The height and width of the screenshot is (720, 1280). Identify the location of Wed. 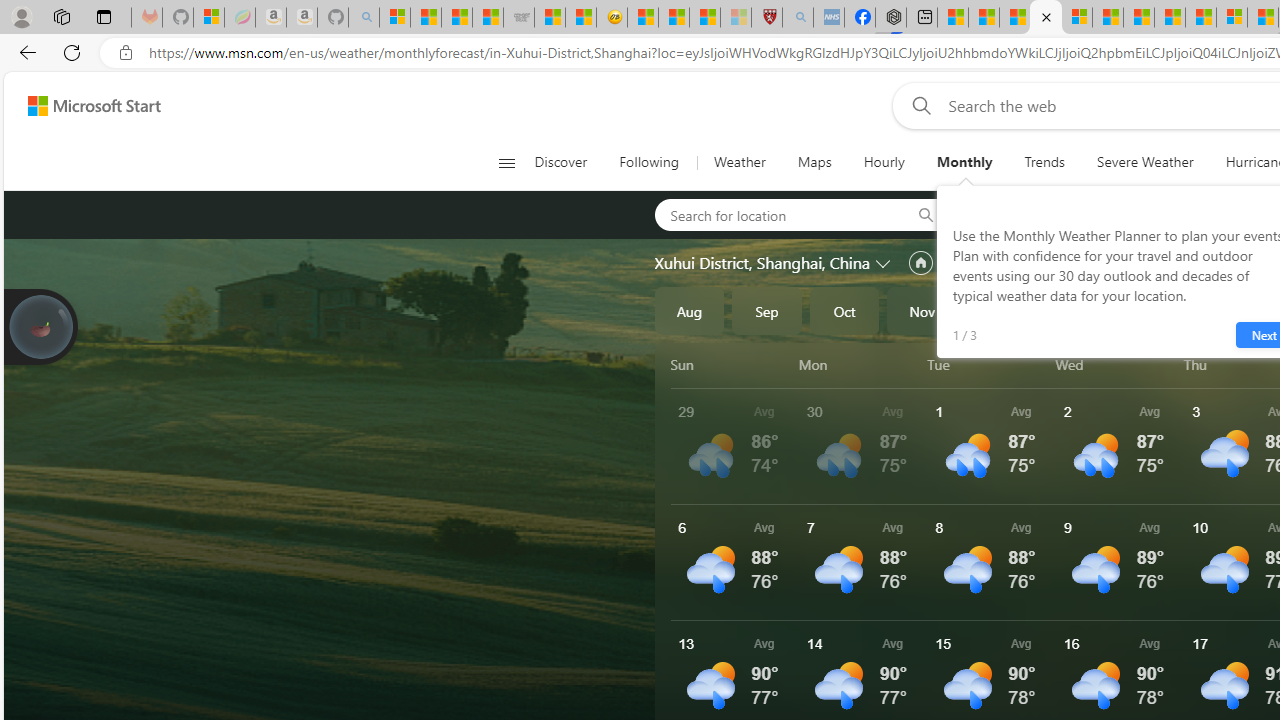
(1116, 364).